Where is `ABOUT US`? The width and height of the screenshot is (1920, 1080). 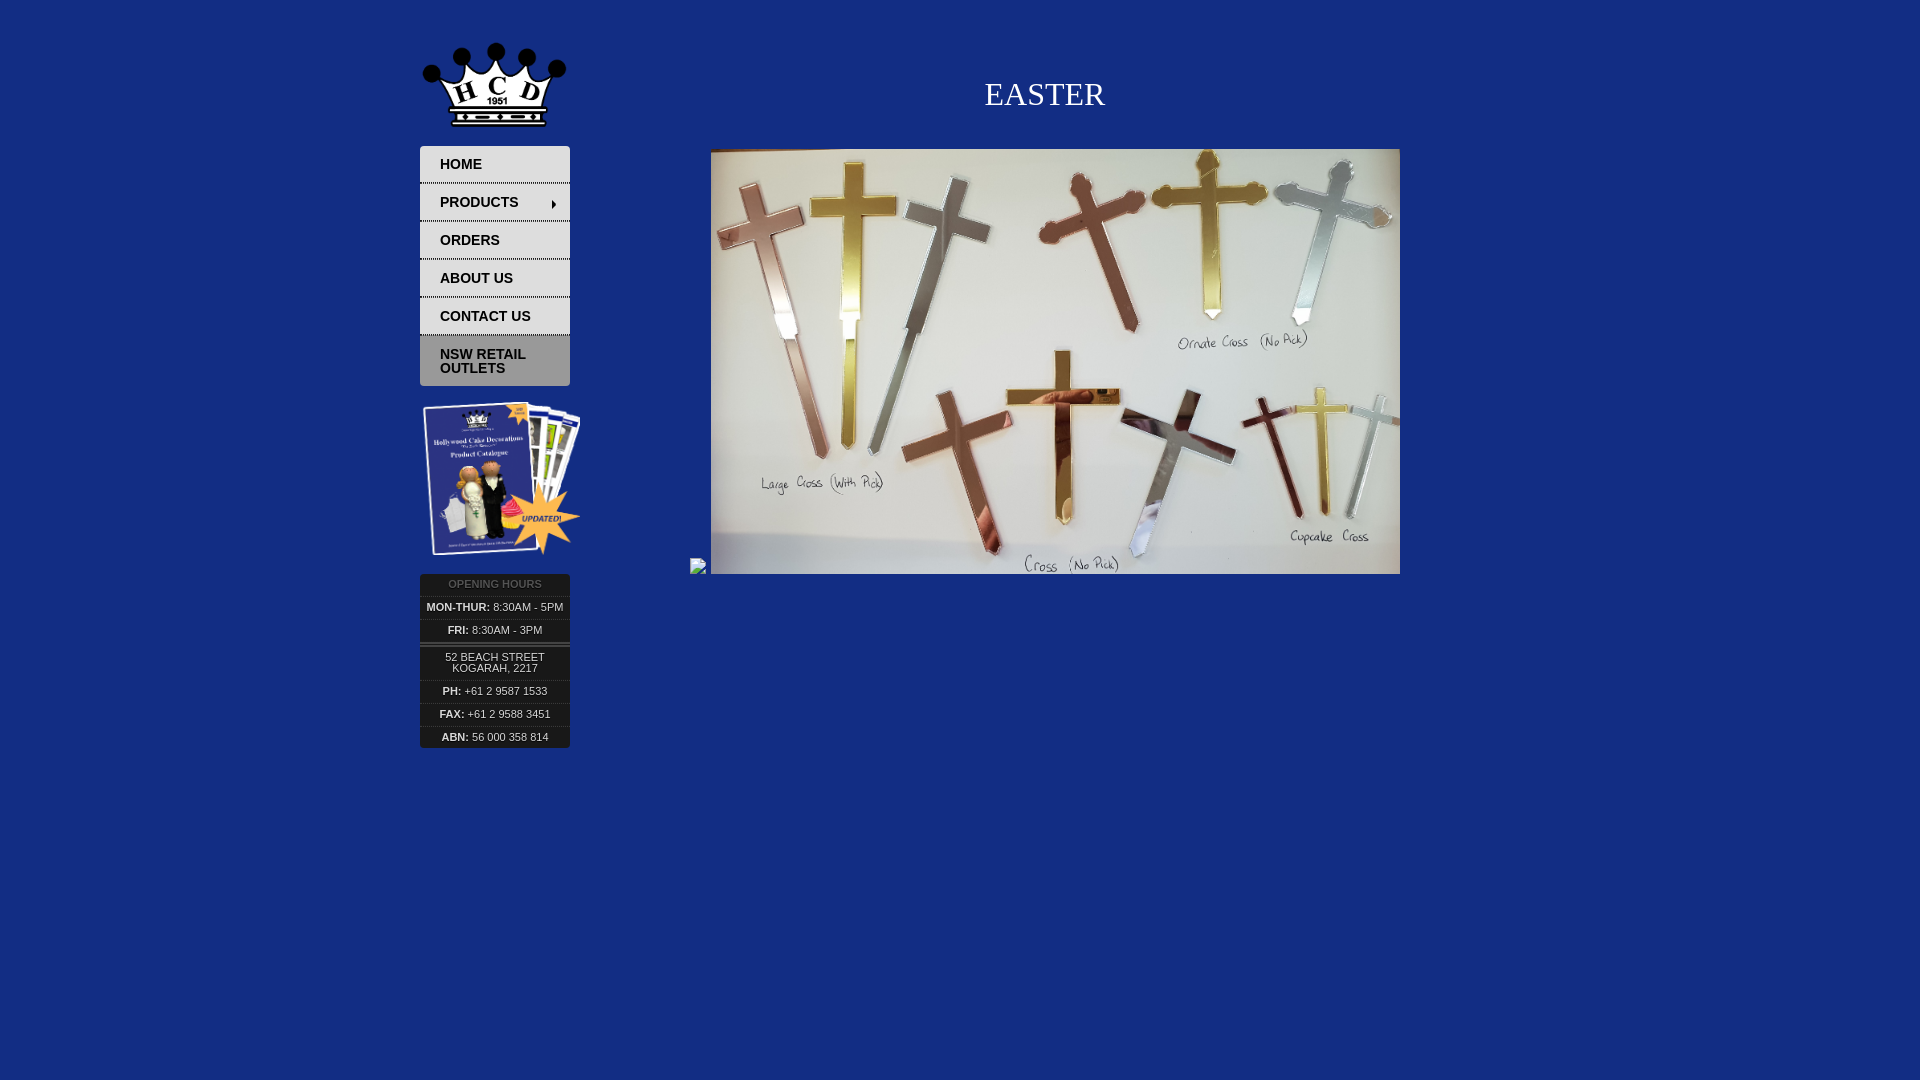
ABOUT US is located at coordinates (495, 278).